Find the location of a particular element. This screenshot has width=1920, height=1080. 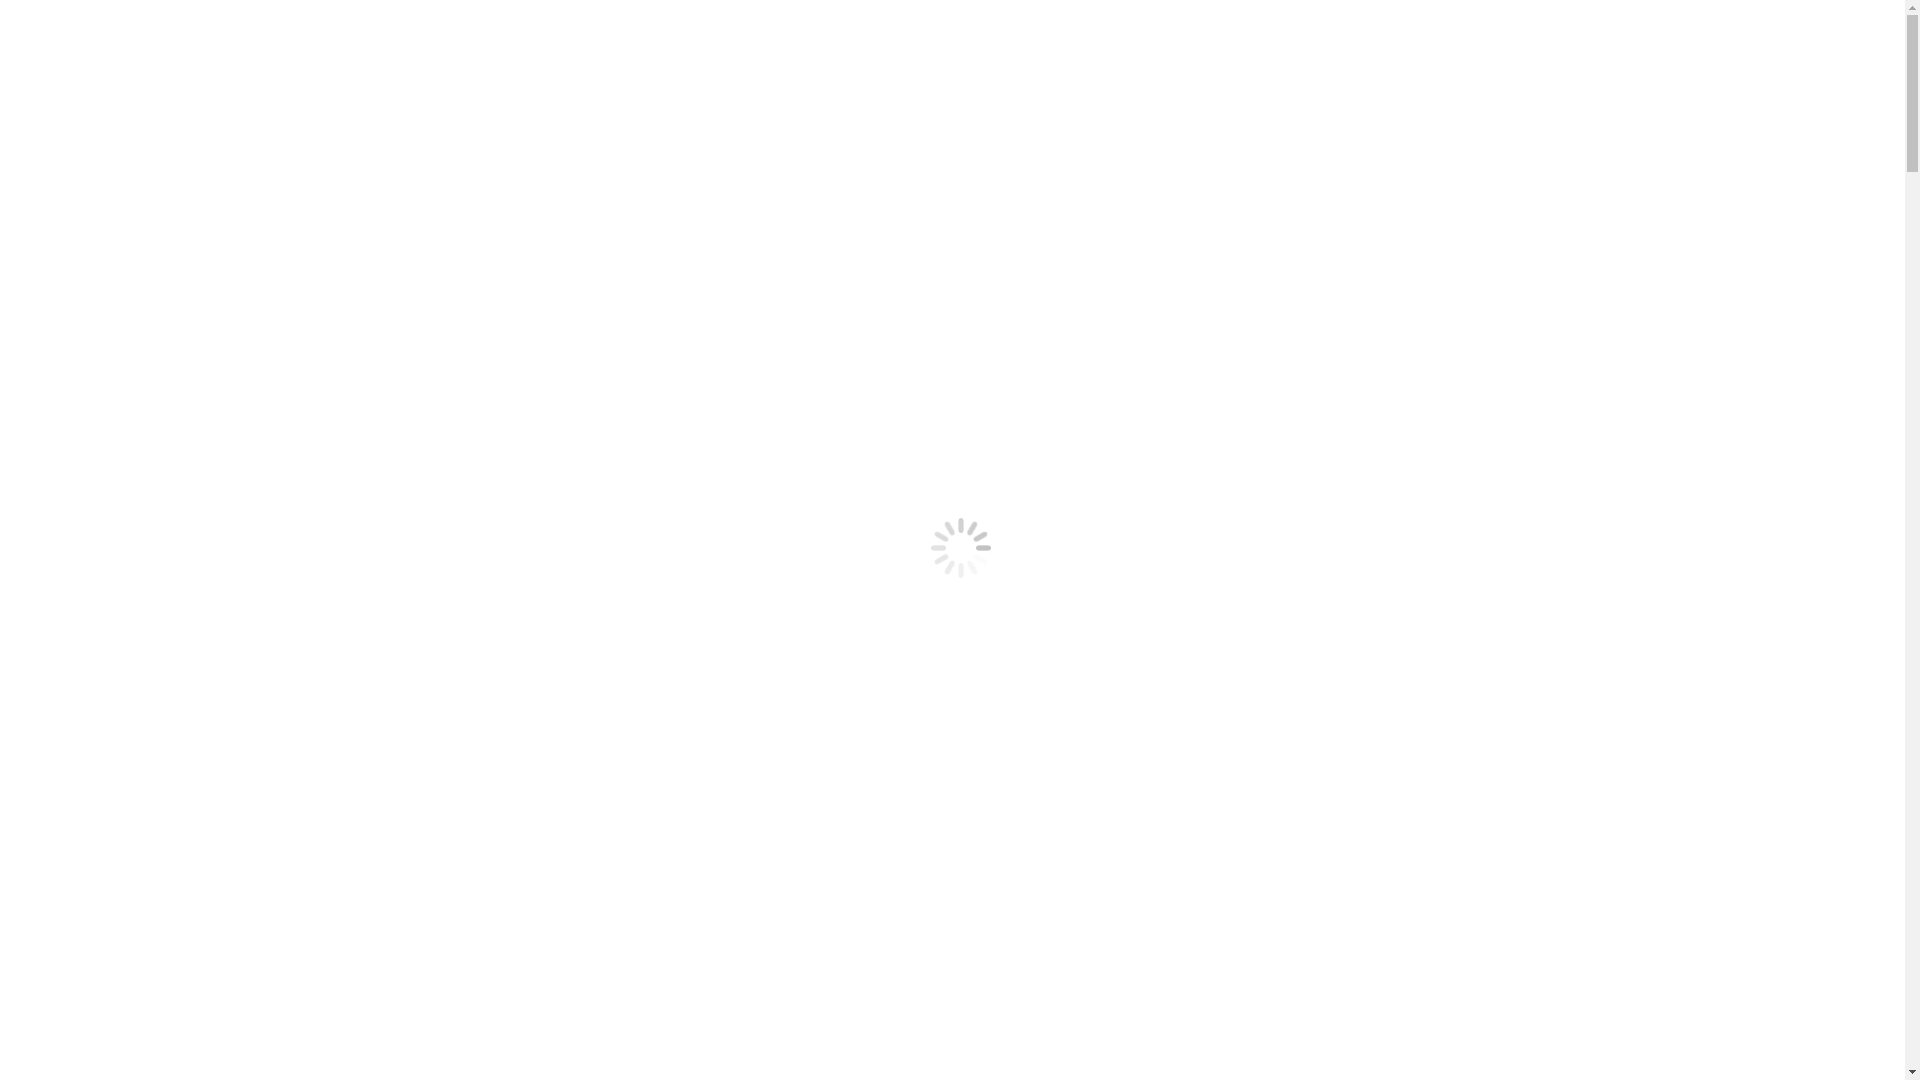

Skip to content is located at coordinates (8, 8).